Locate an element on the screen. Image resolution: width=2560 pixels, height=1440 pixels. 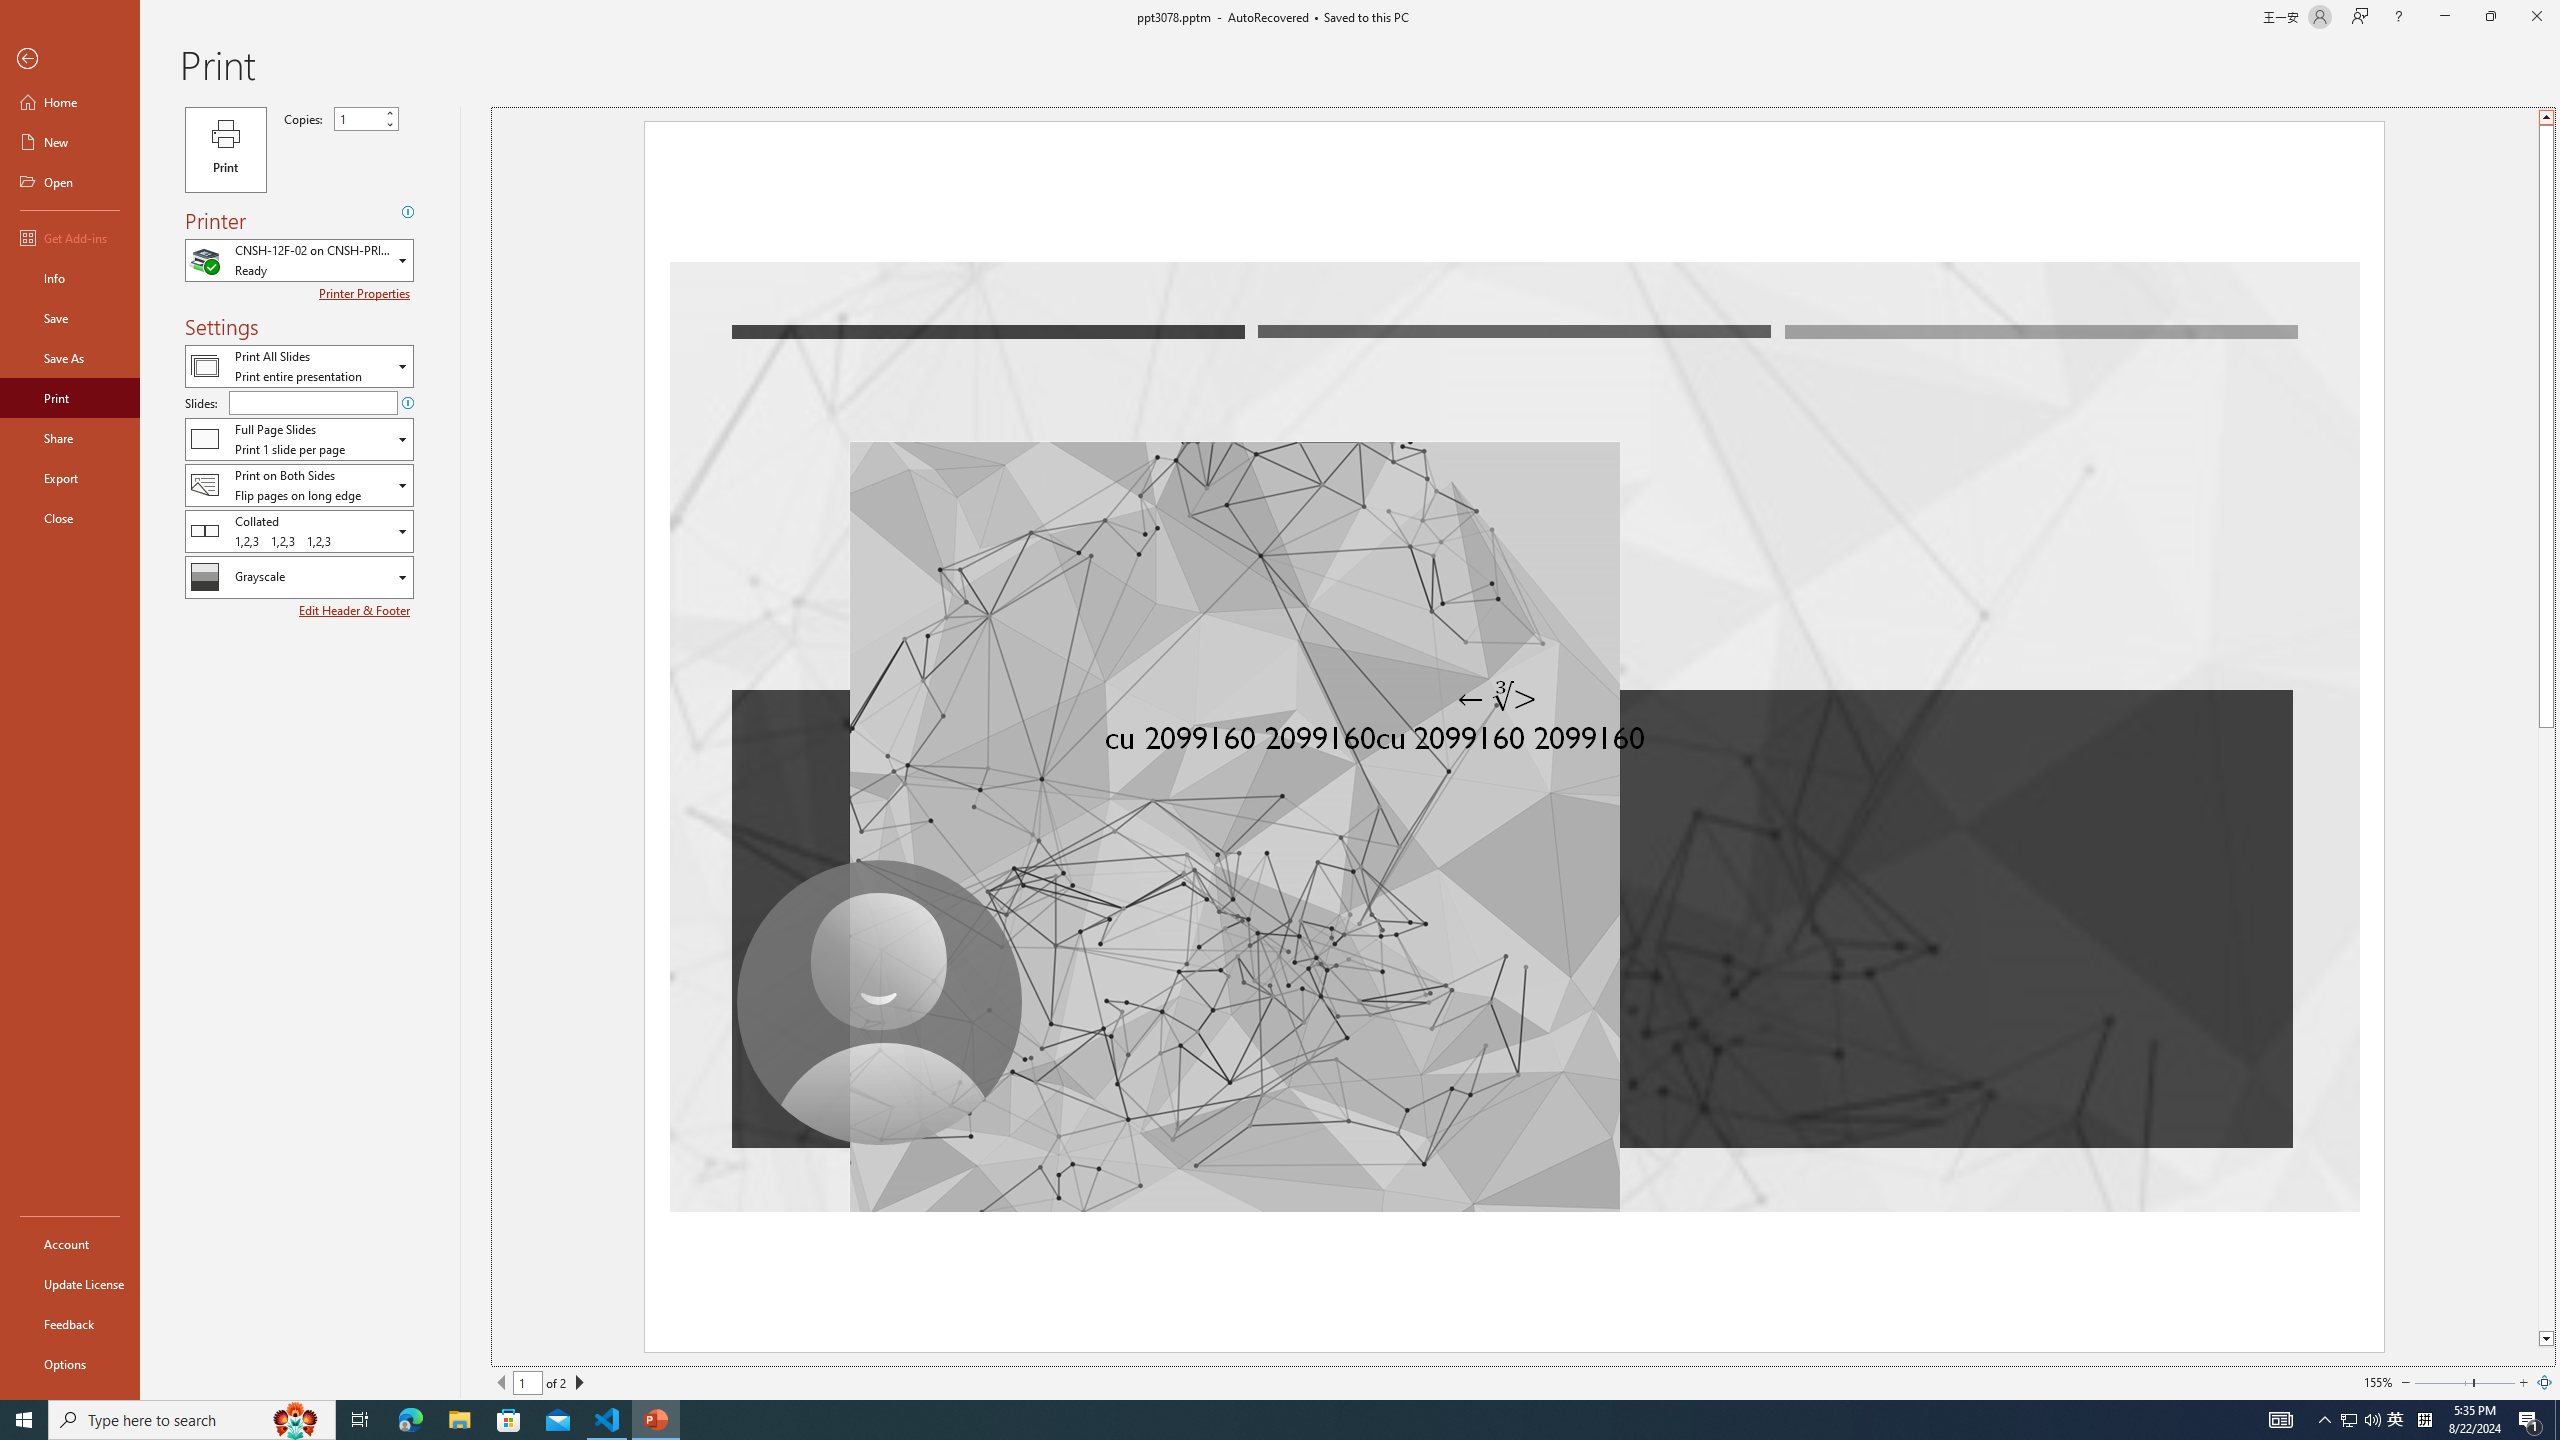
Less is located at coordinates (388, 124).